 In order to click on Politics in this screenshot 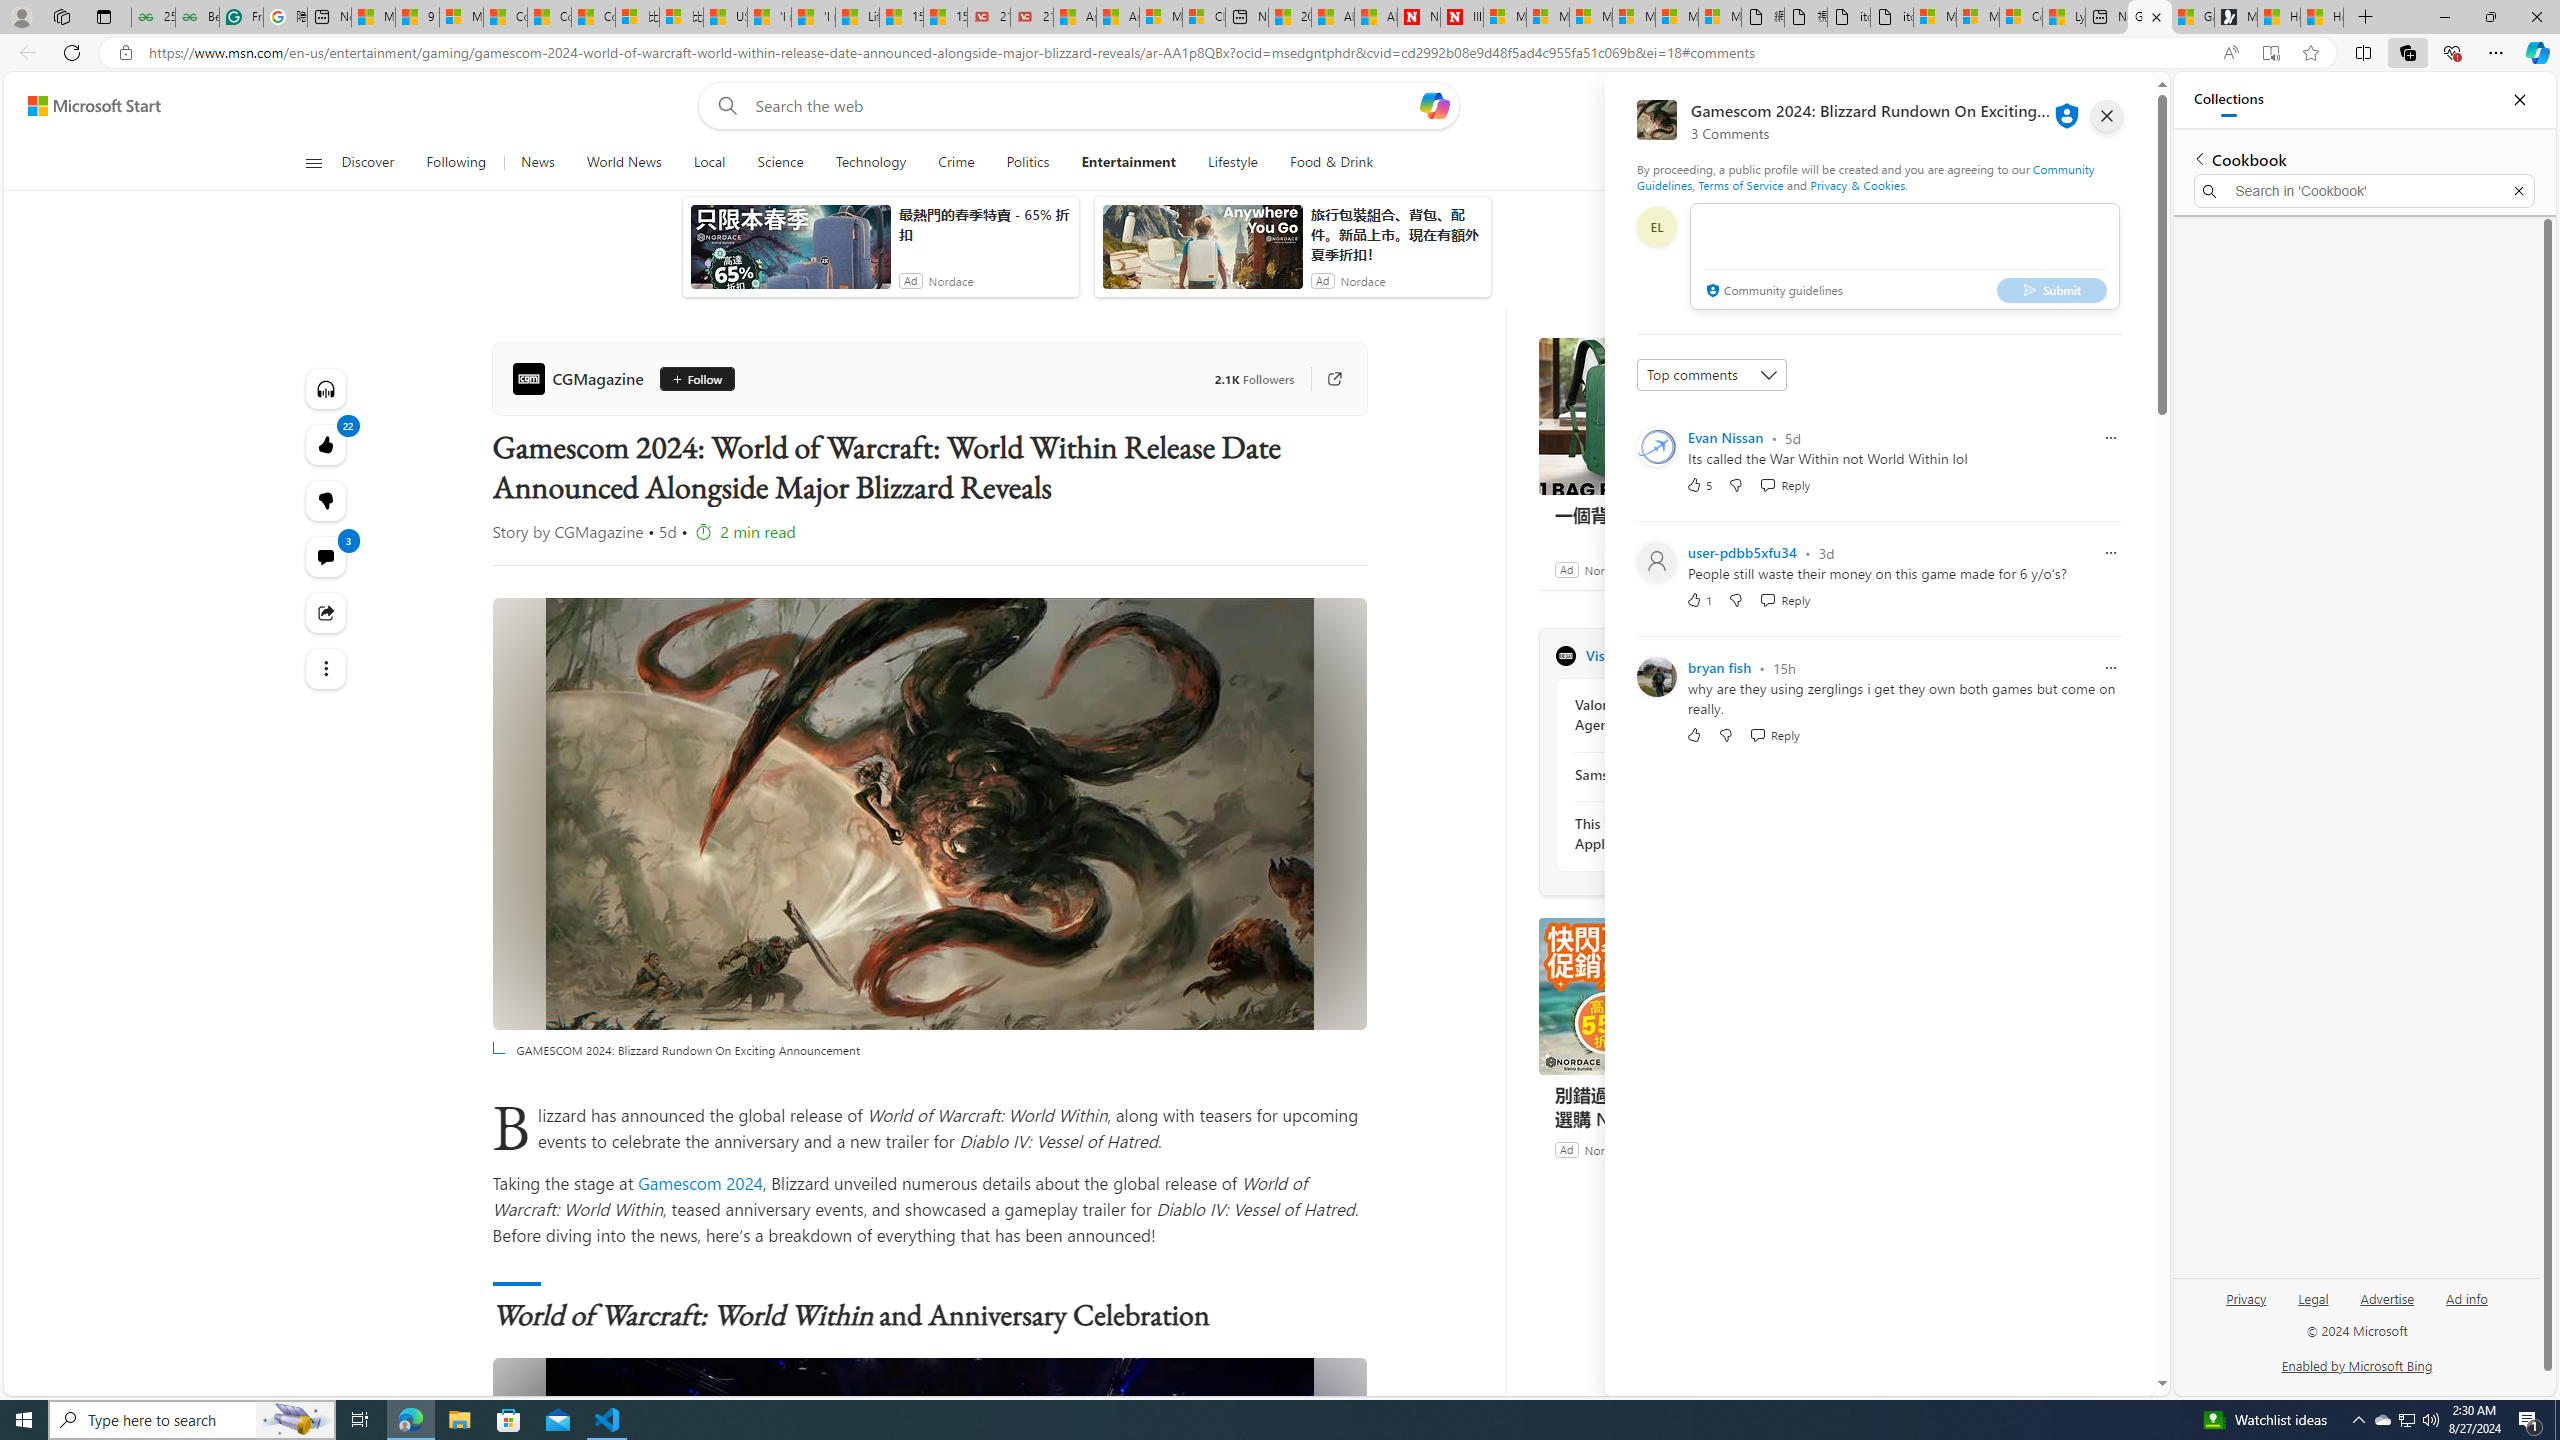, I will do `click(1027, 163)`.